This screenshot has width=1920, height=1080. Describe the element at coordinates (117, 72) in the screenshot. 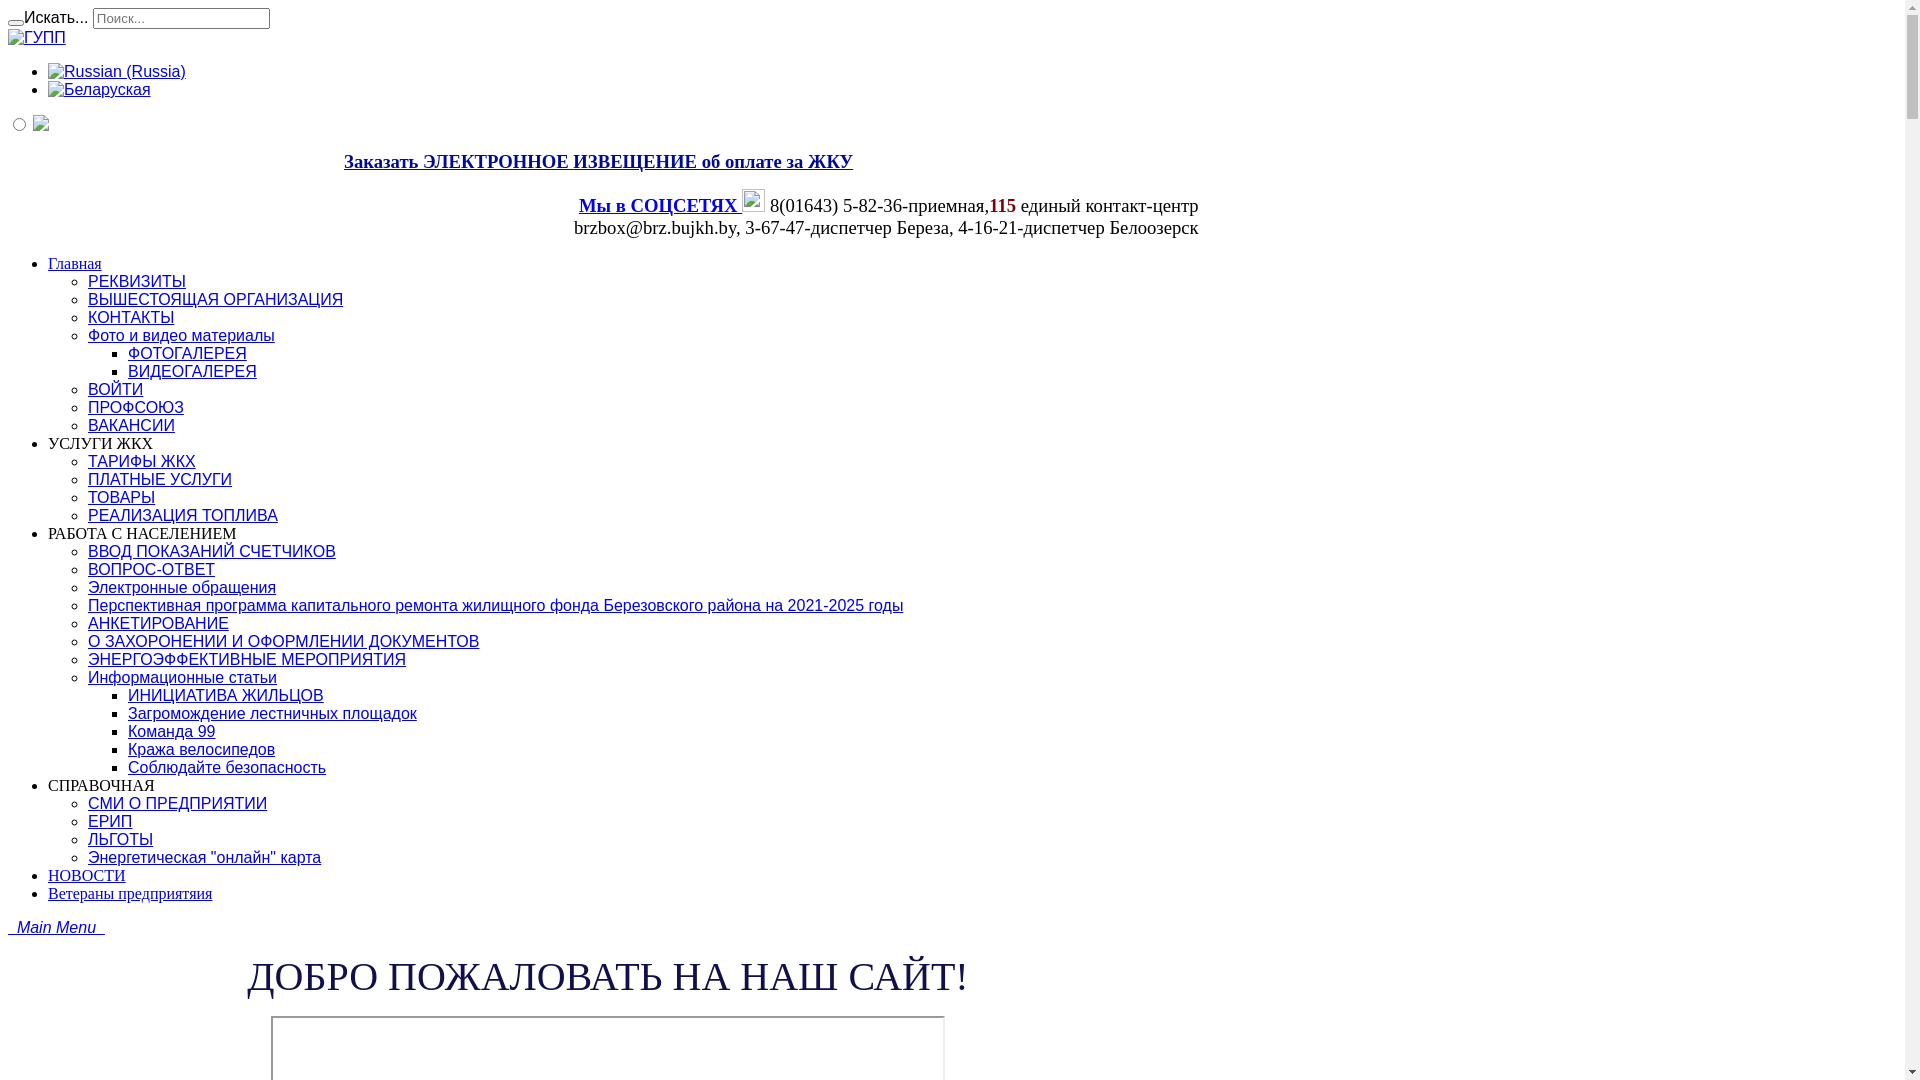

I see `Russian (Russia)` at that location.